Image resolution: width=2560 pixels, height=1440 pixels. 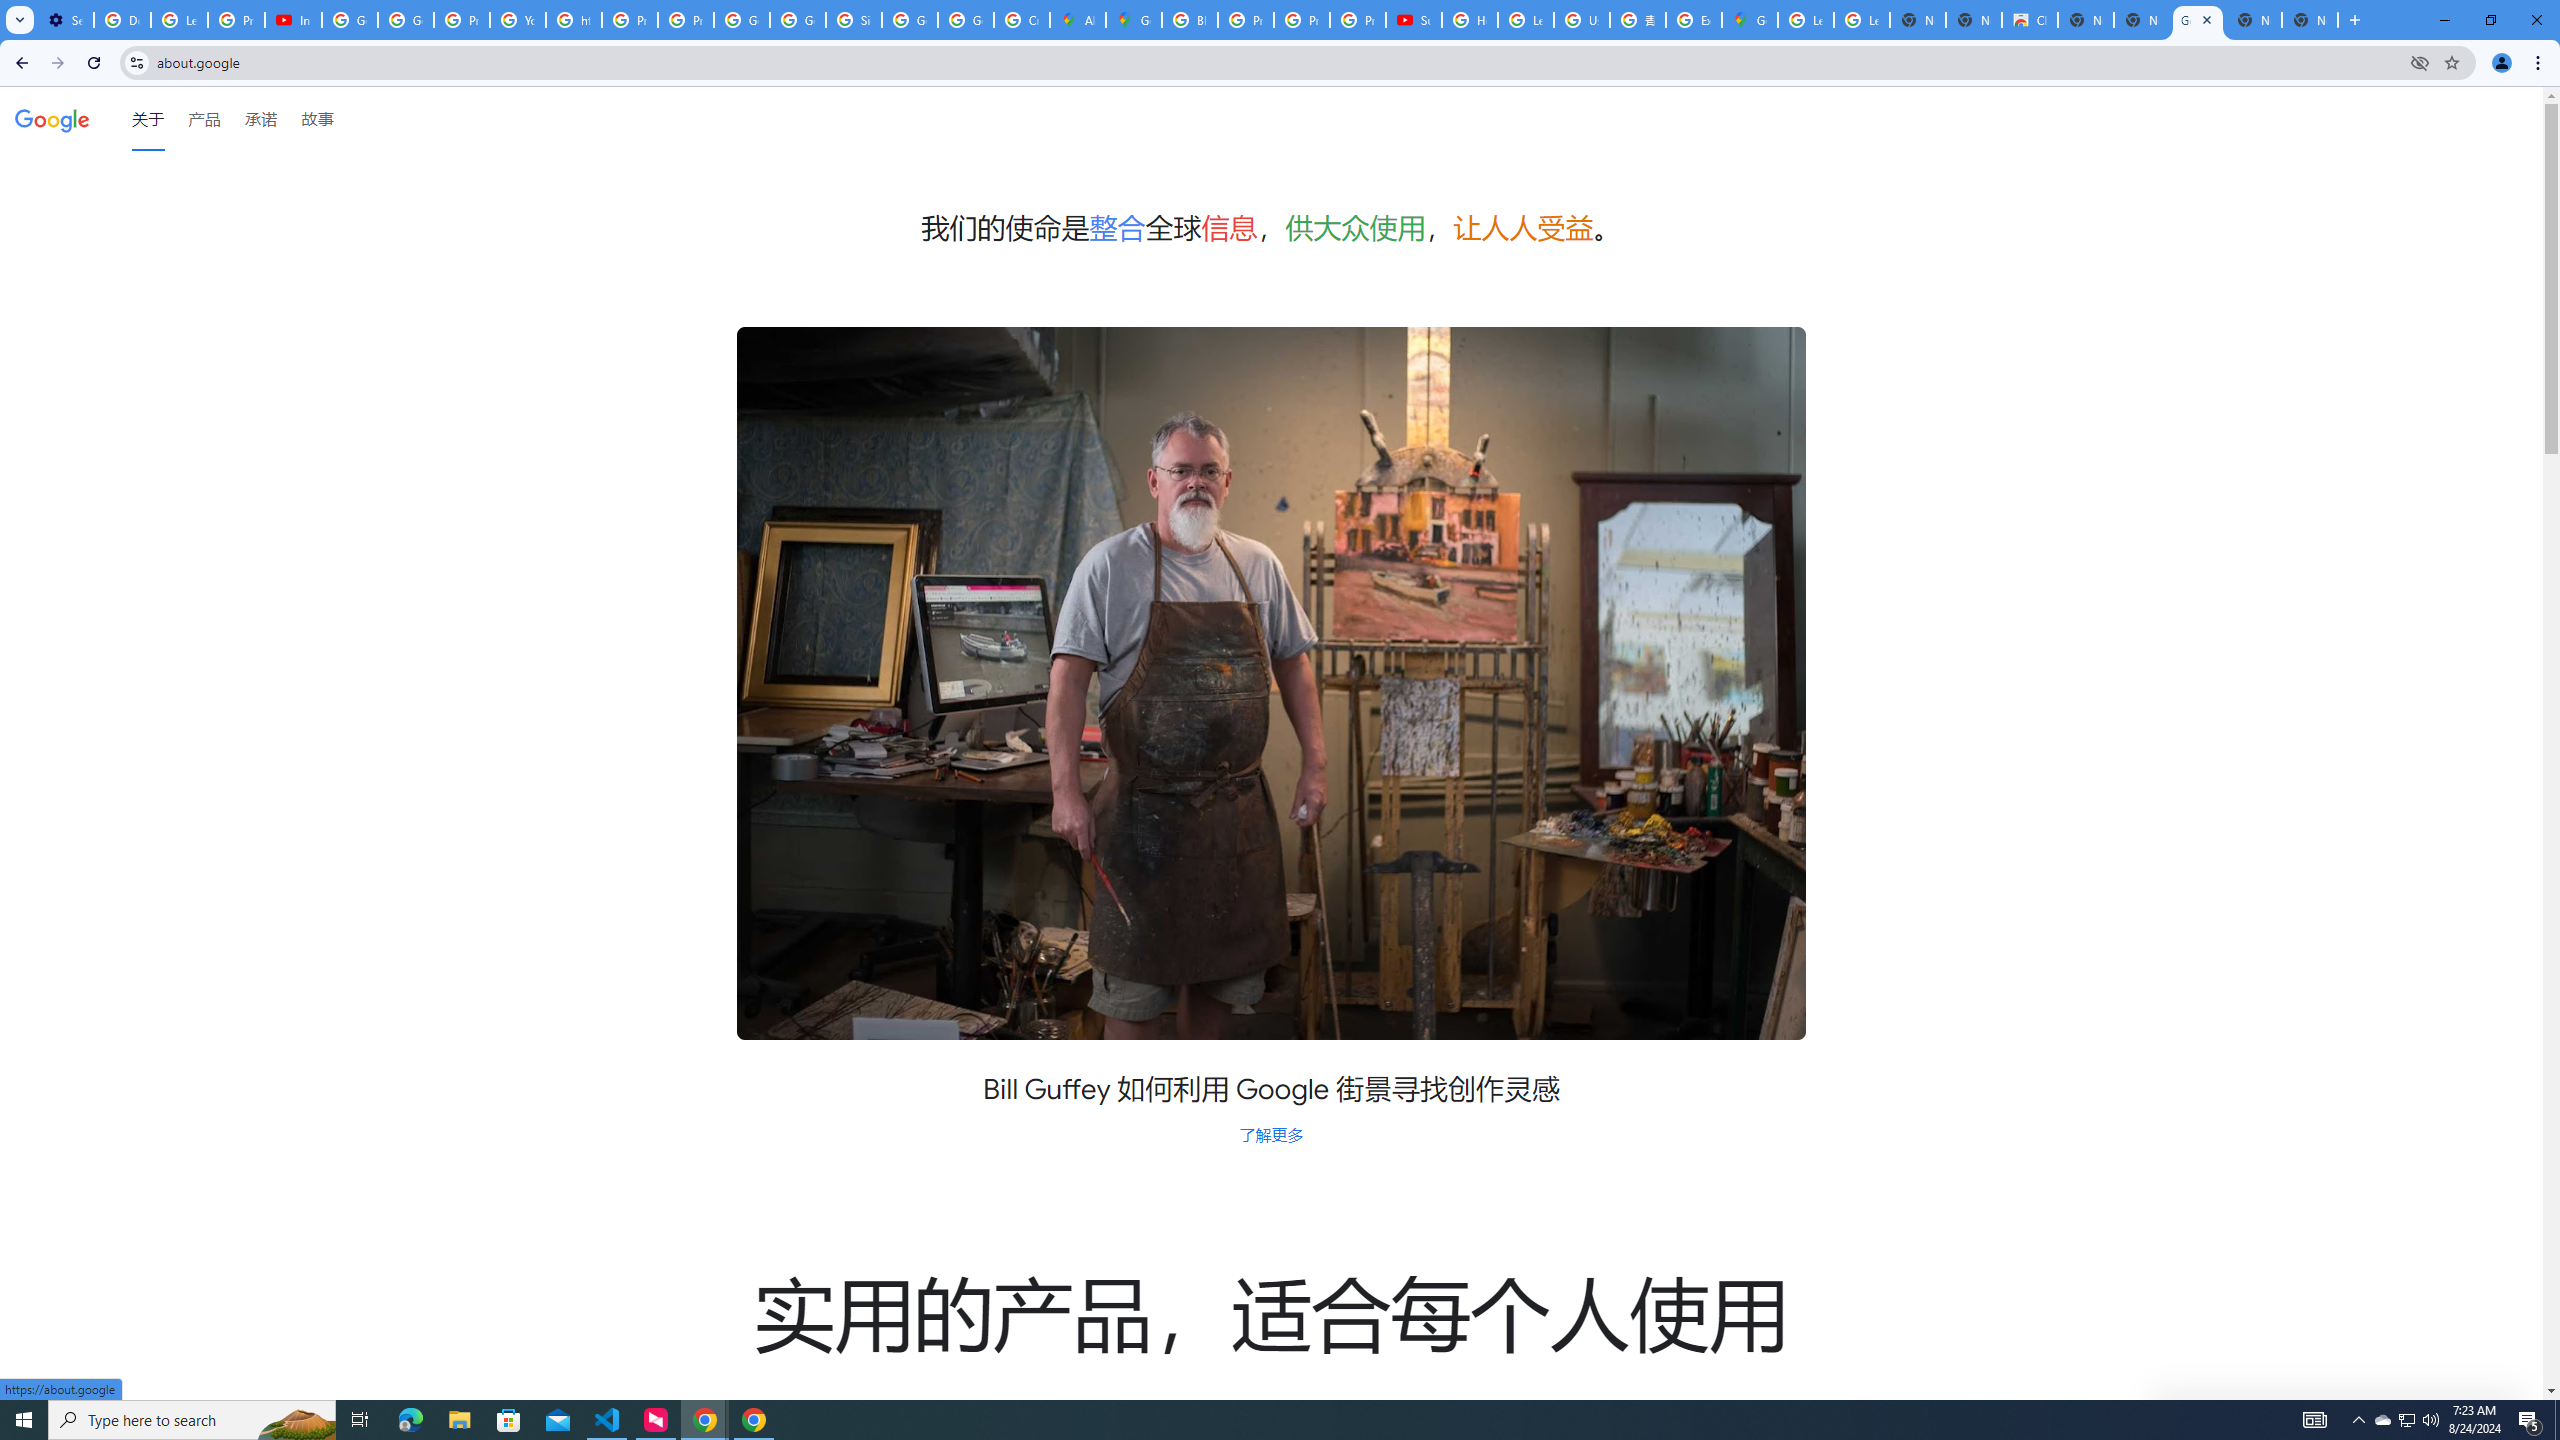 What do you see at coordinates (121, 20) in the screenshot?
I see `Delete photos & videos - Computer - Google Photos Help` at bounding box center [121, 20].